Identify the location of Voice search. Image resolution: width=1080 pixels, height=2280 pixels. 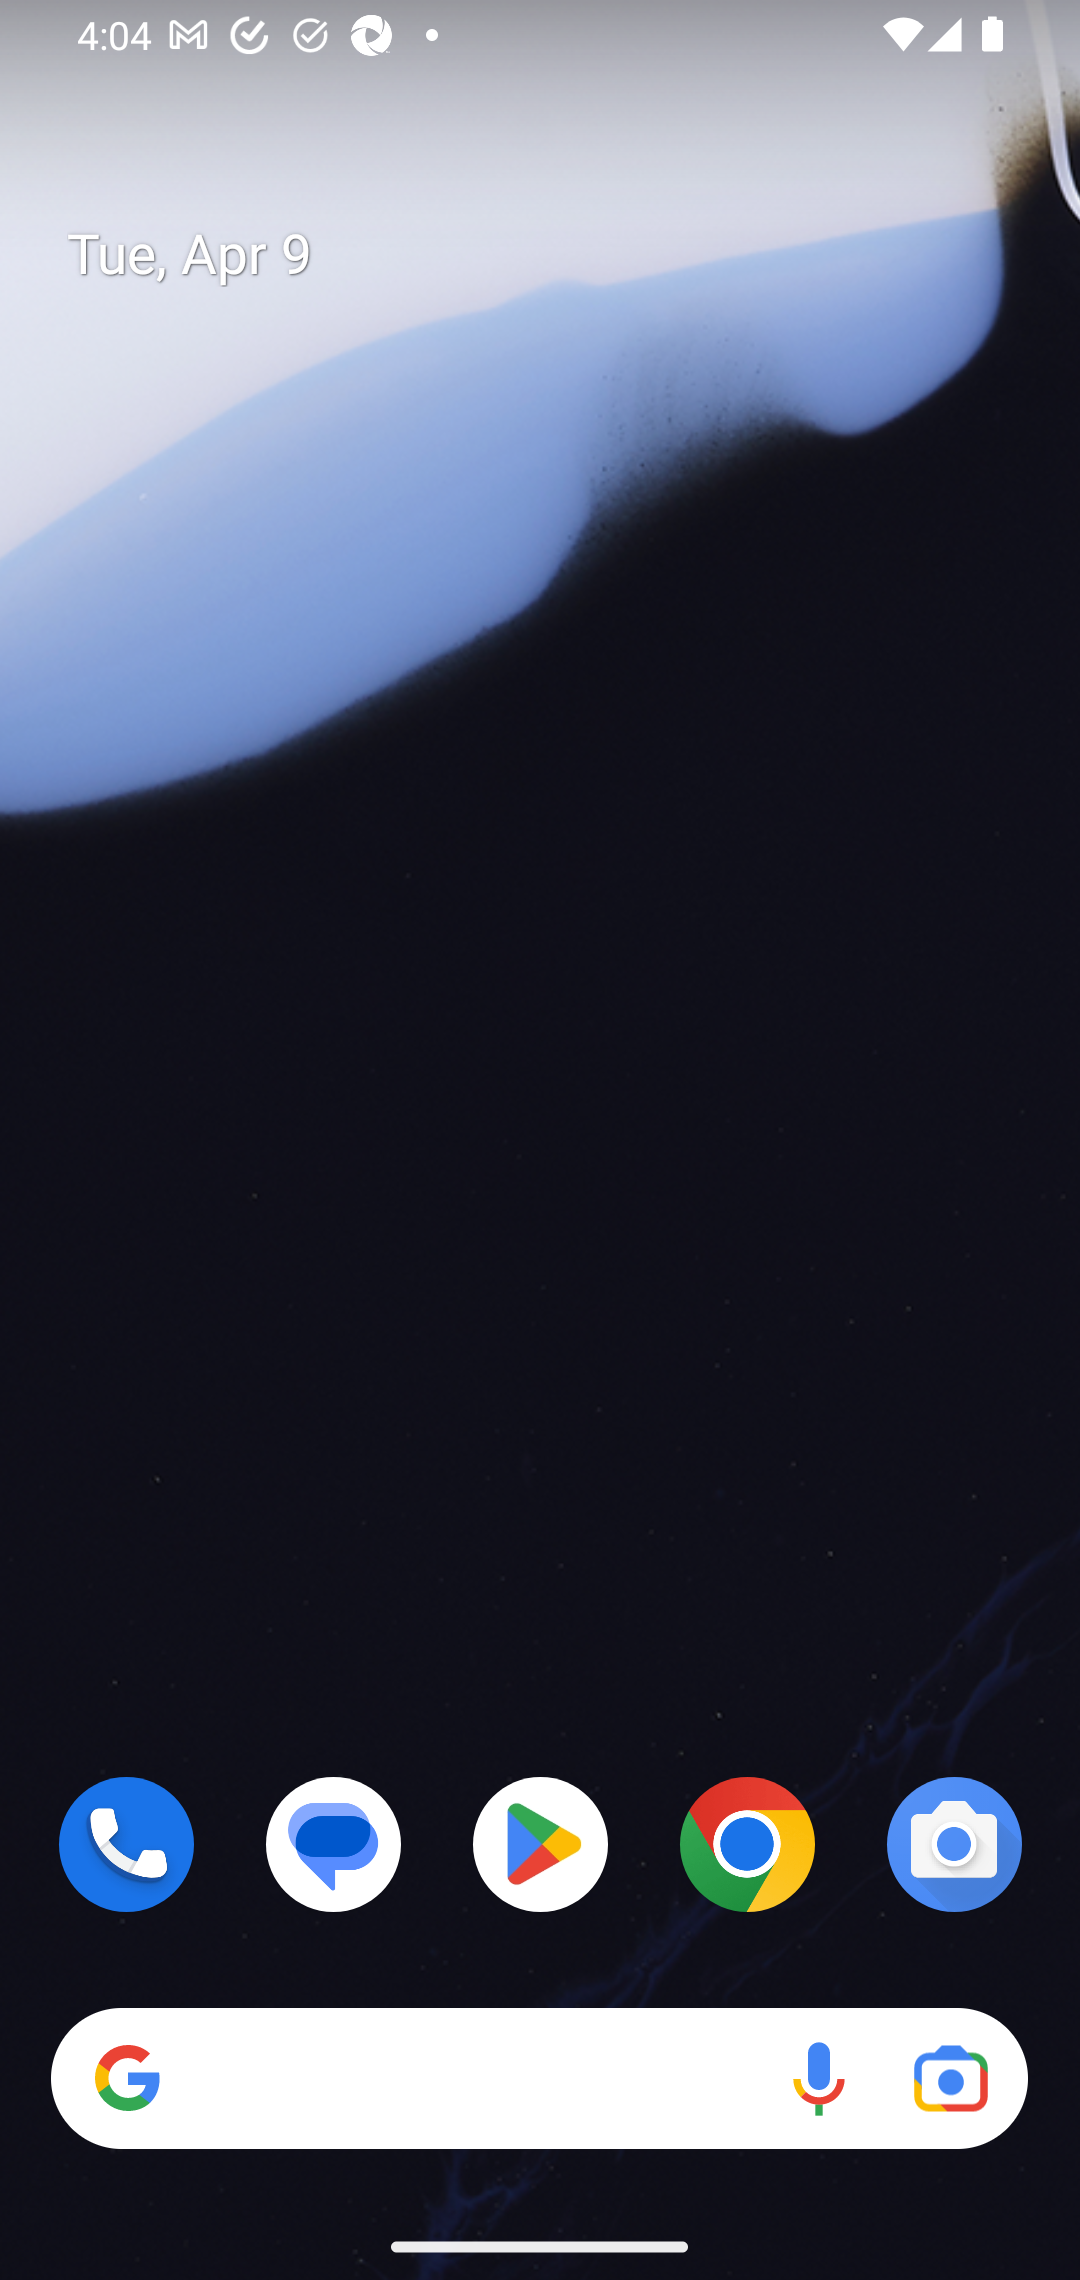
(818, 2079).